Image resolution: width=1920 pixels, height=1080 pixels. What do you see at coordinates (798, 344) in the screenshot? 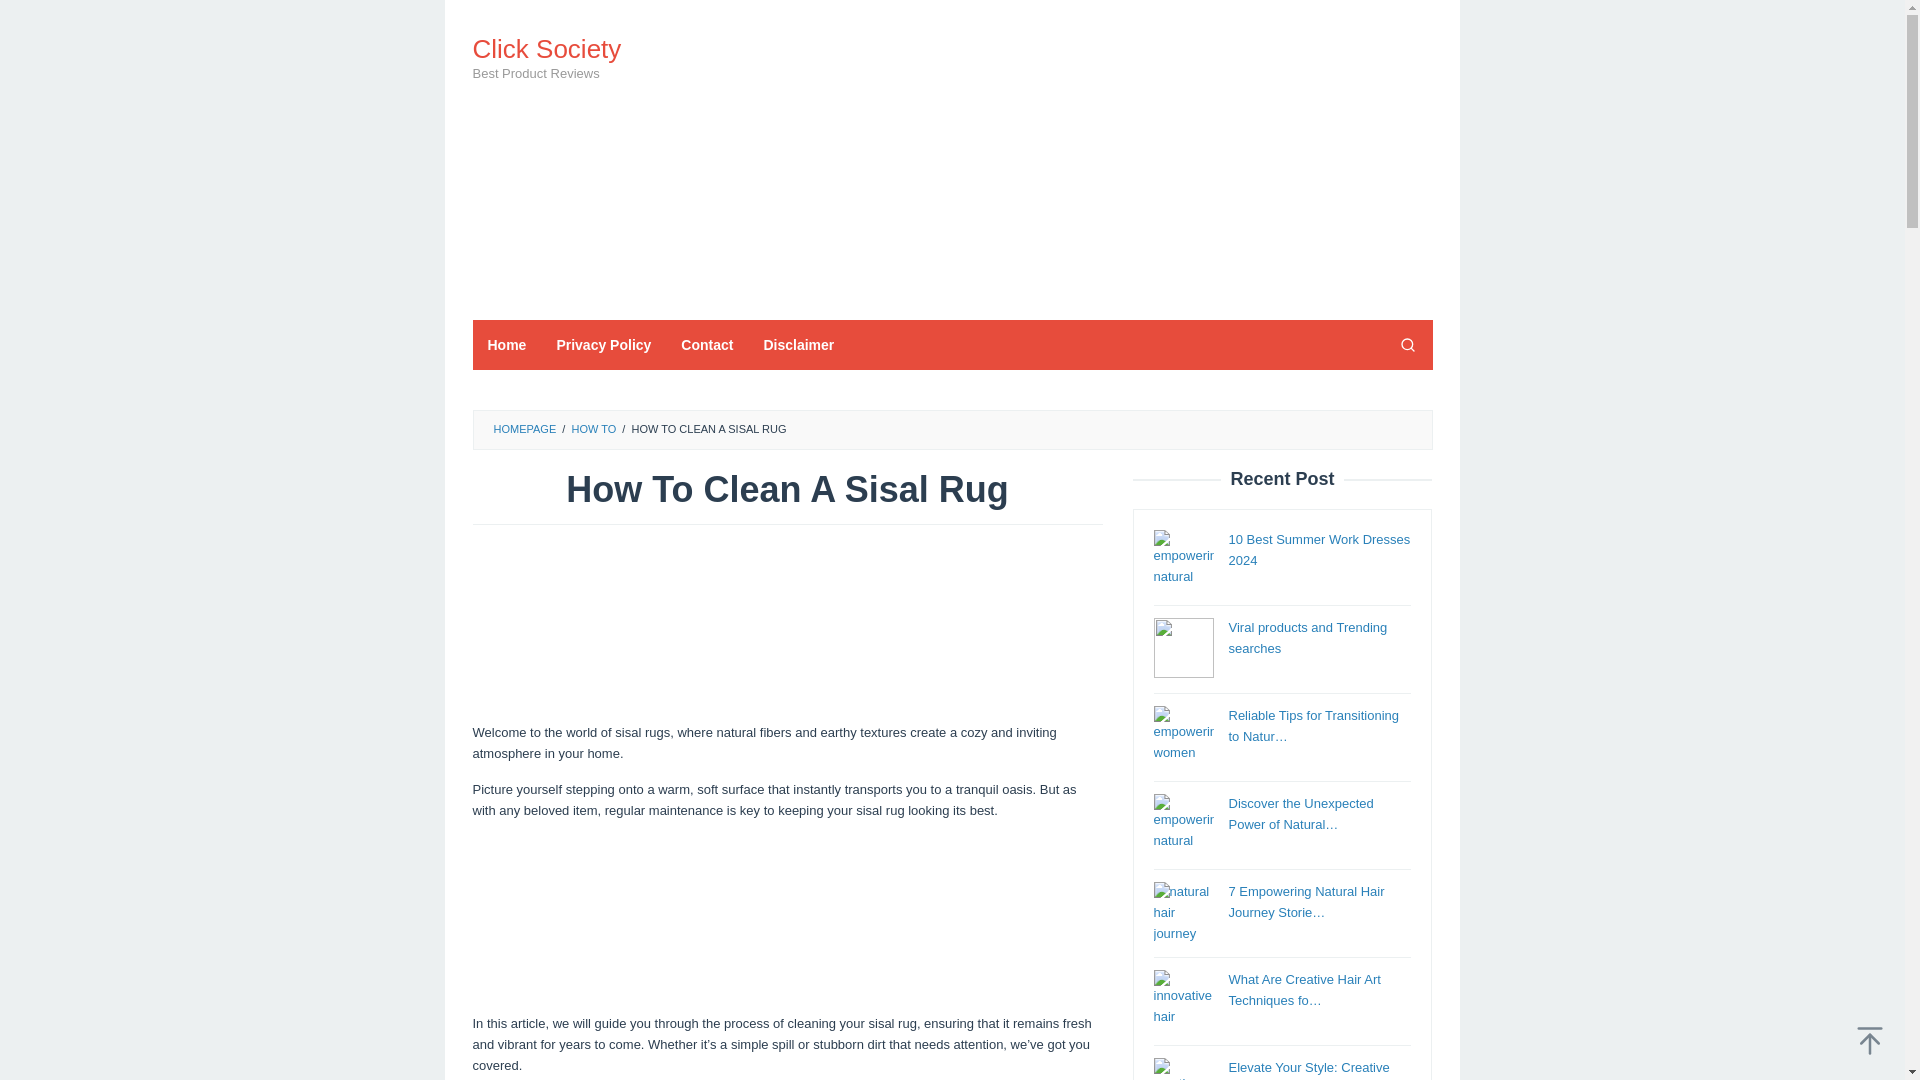
I see `Disclaimer` at bounding box center [798, 344].